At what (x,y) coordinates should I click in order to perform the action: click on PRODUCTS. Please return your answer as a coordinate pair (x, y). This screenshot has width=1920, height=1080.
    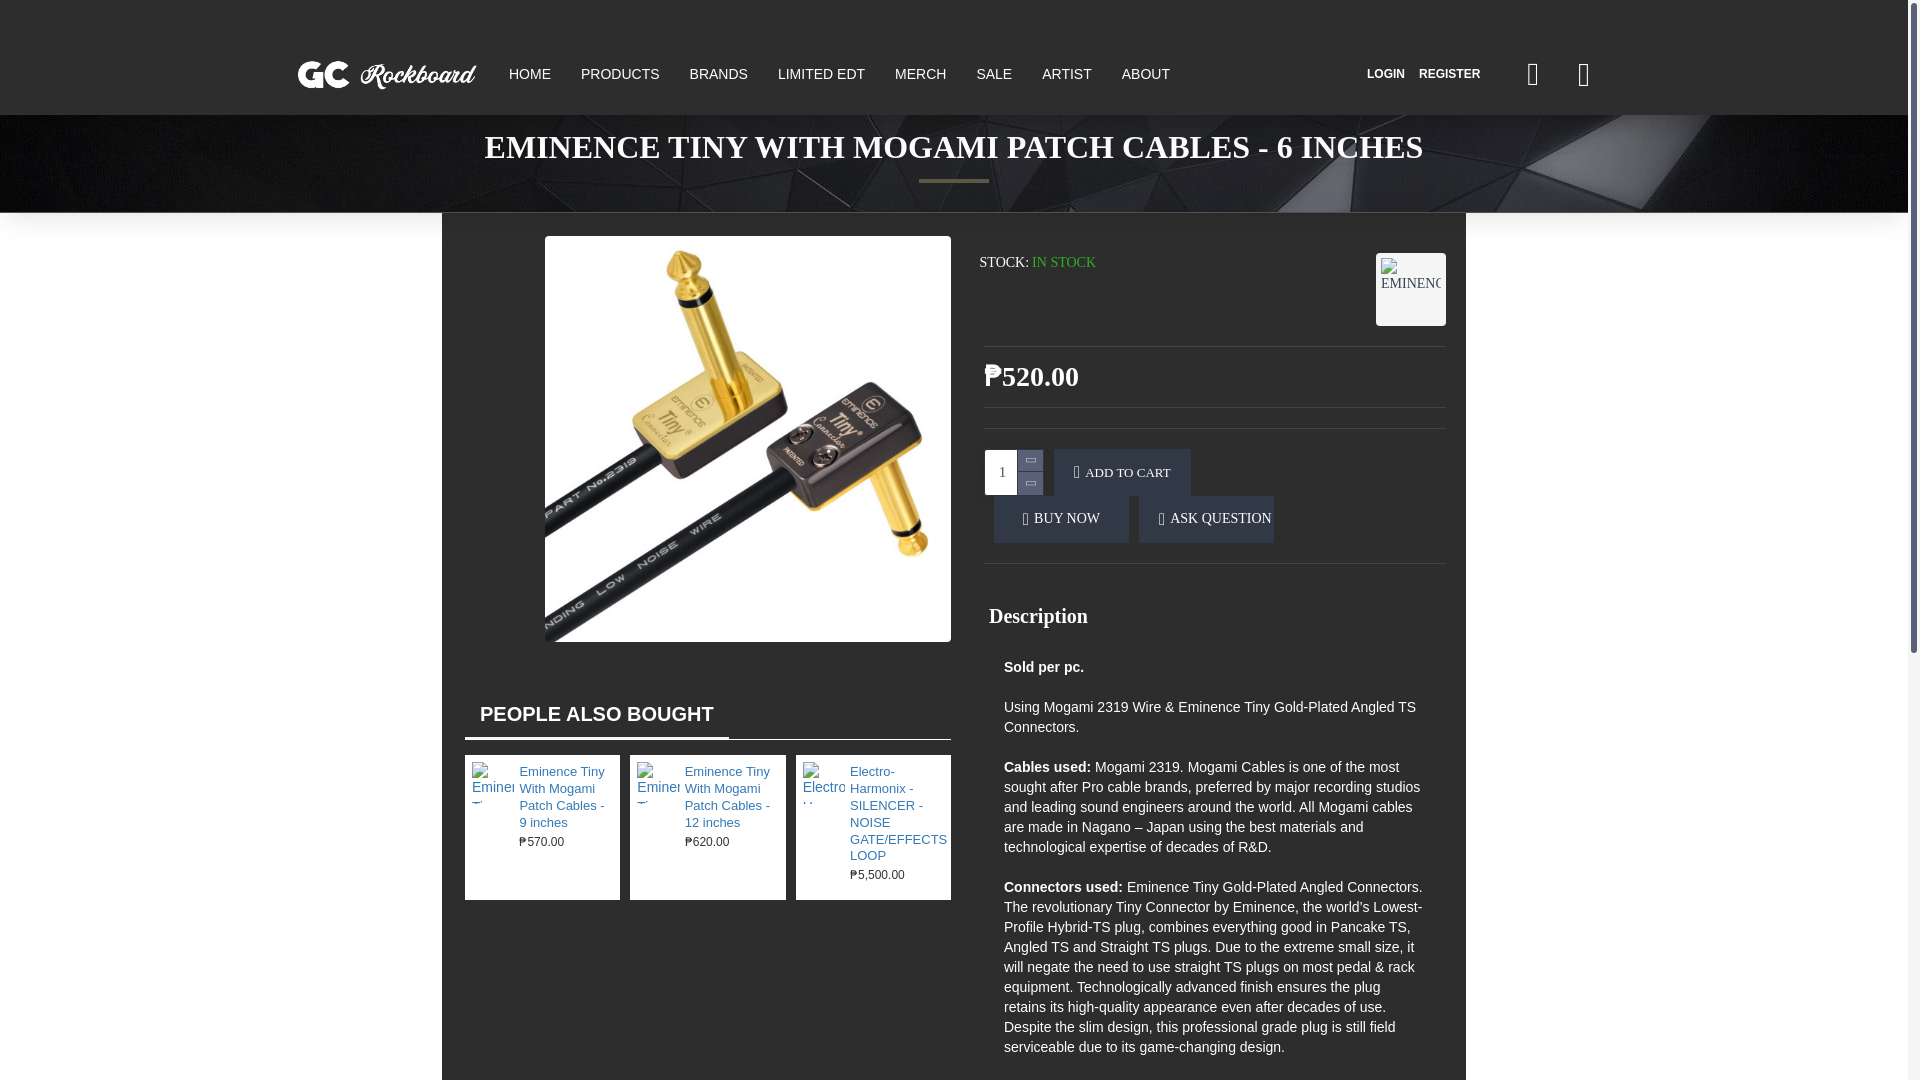
    Looking at the image, I should click on (620, 74).